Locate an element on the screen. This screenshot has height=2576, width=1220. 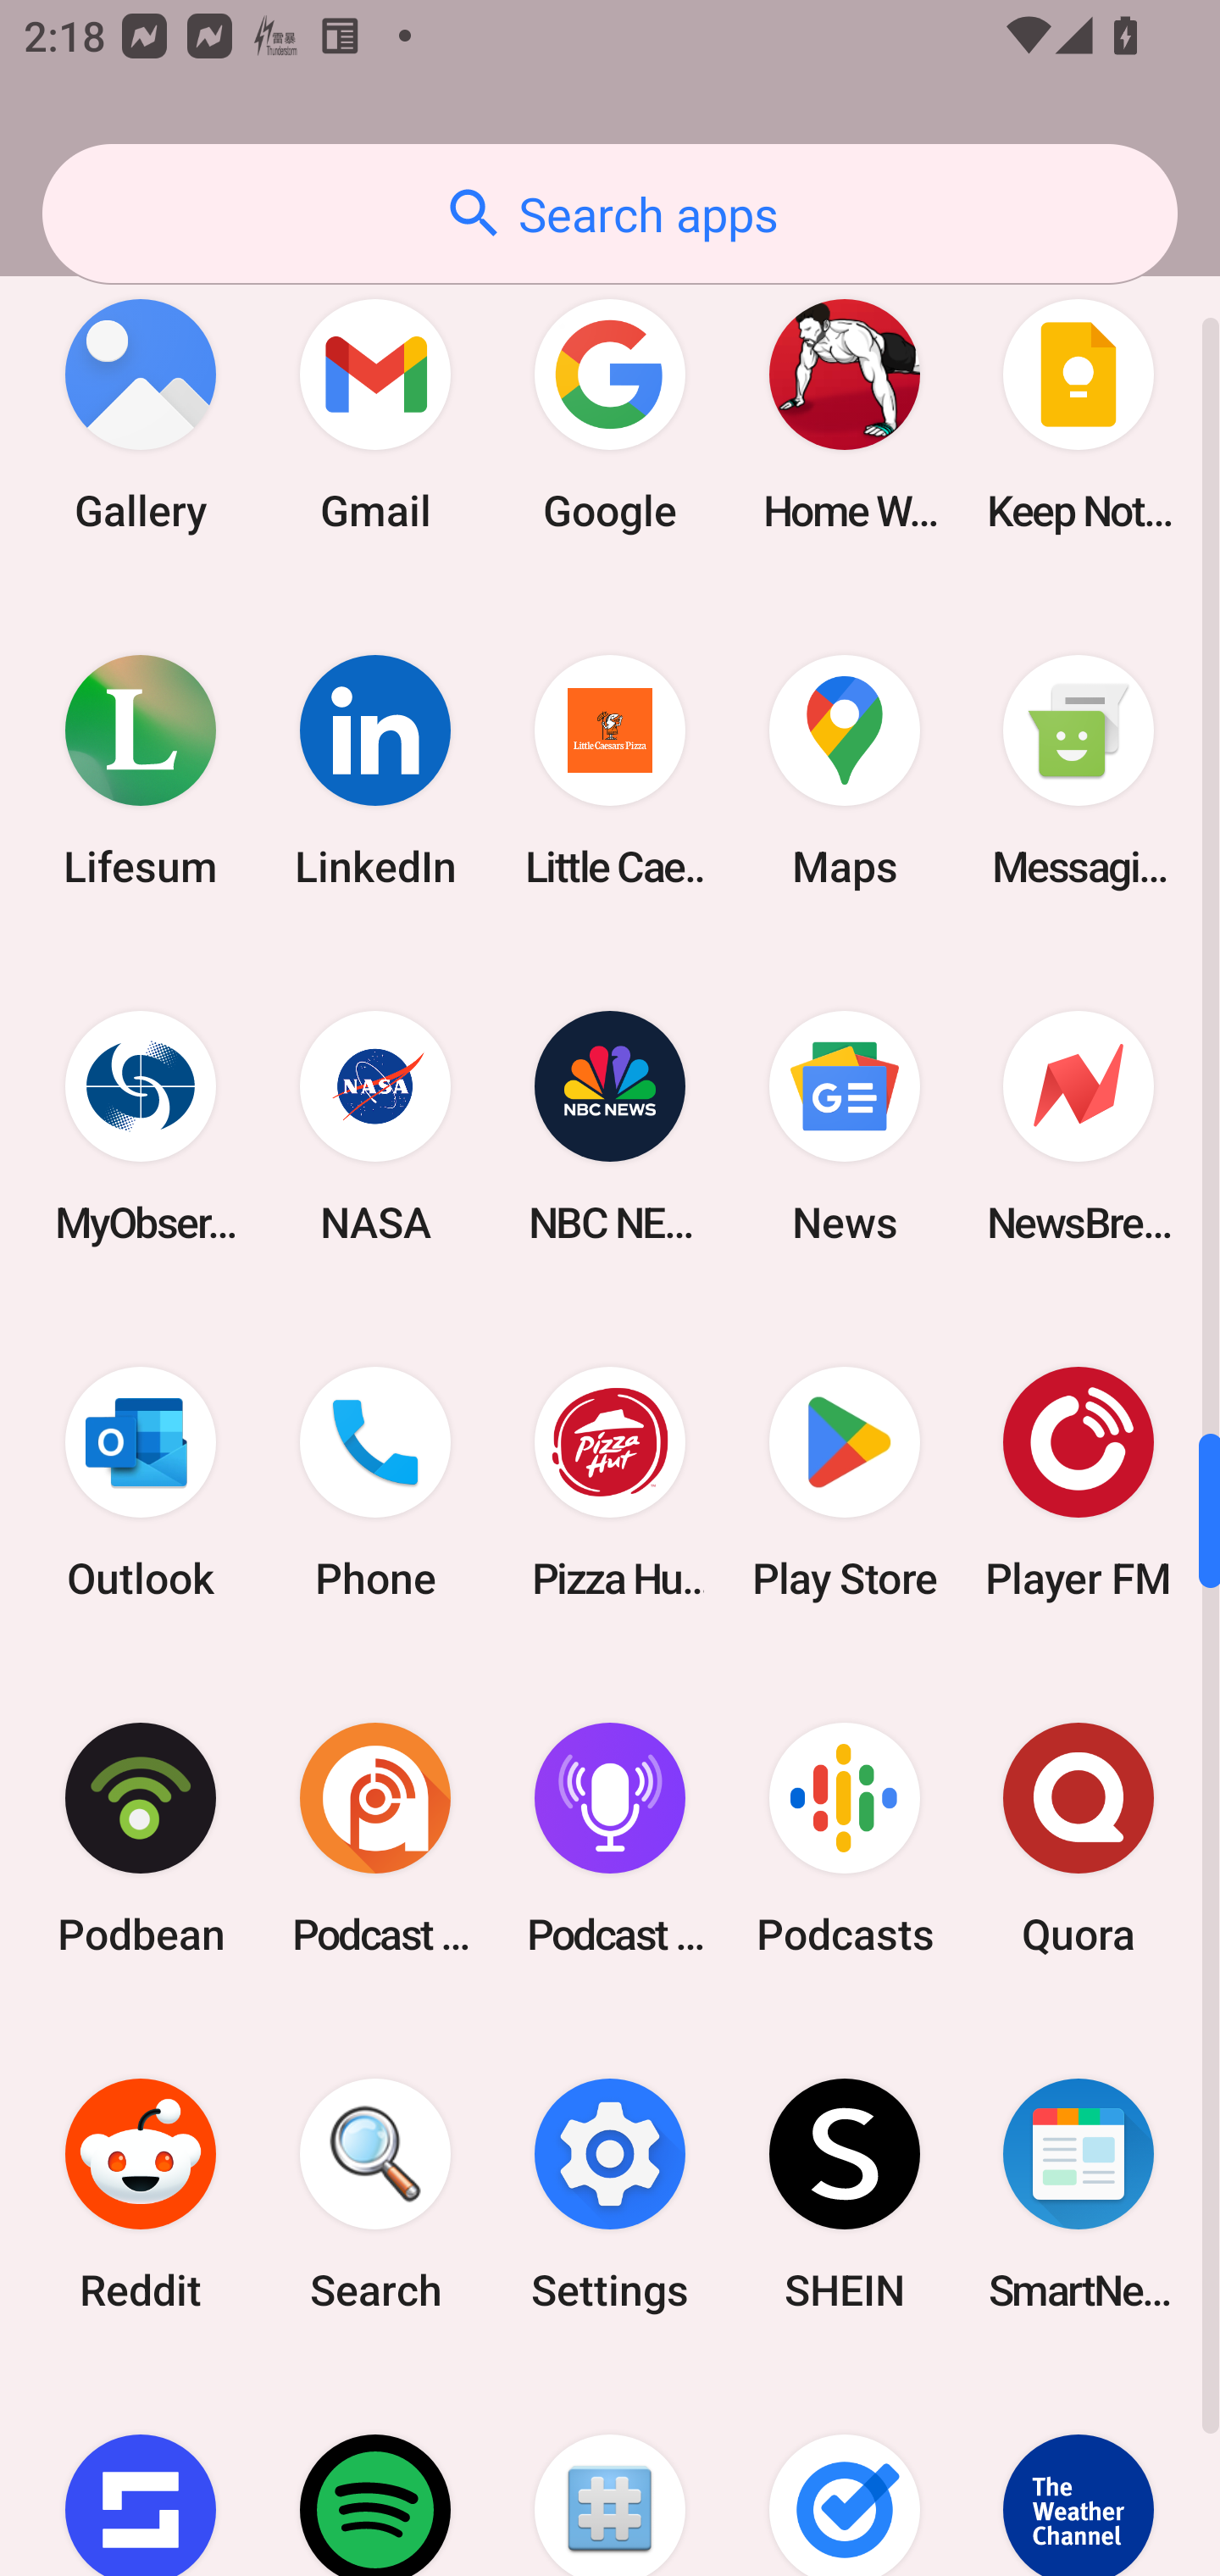
Play Store is located at coordinates (844, 1483).